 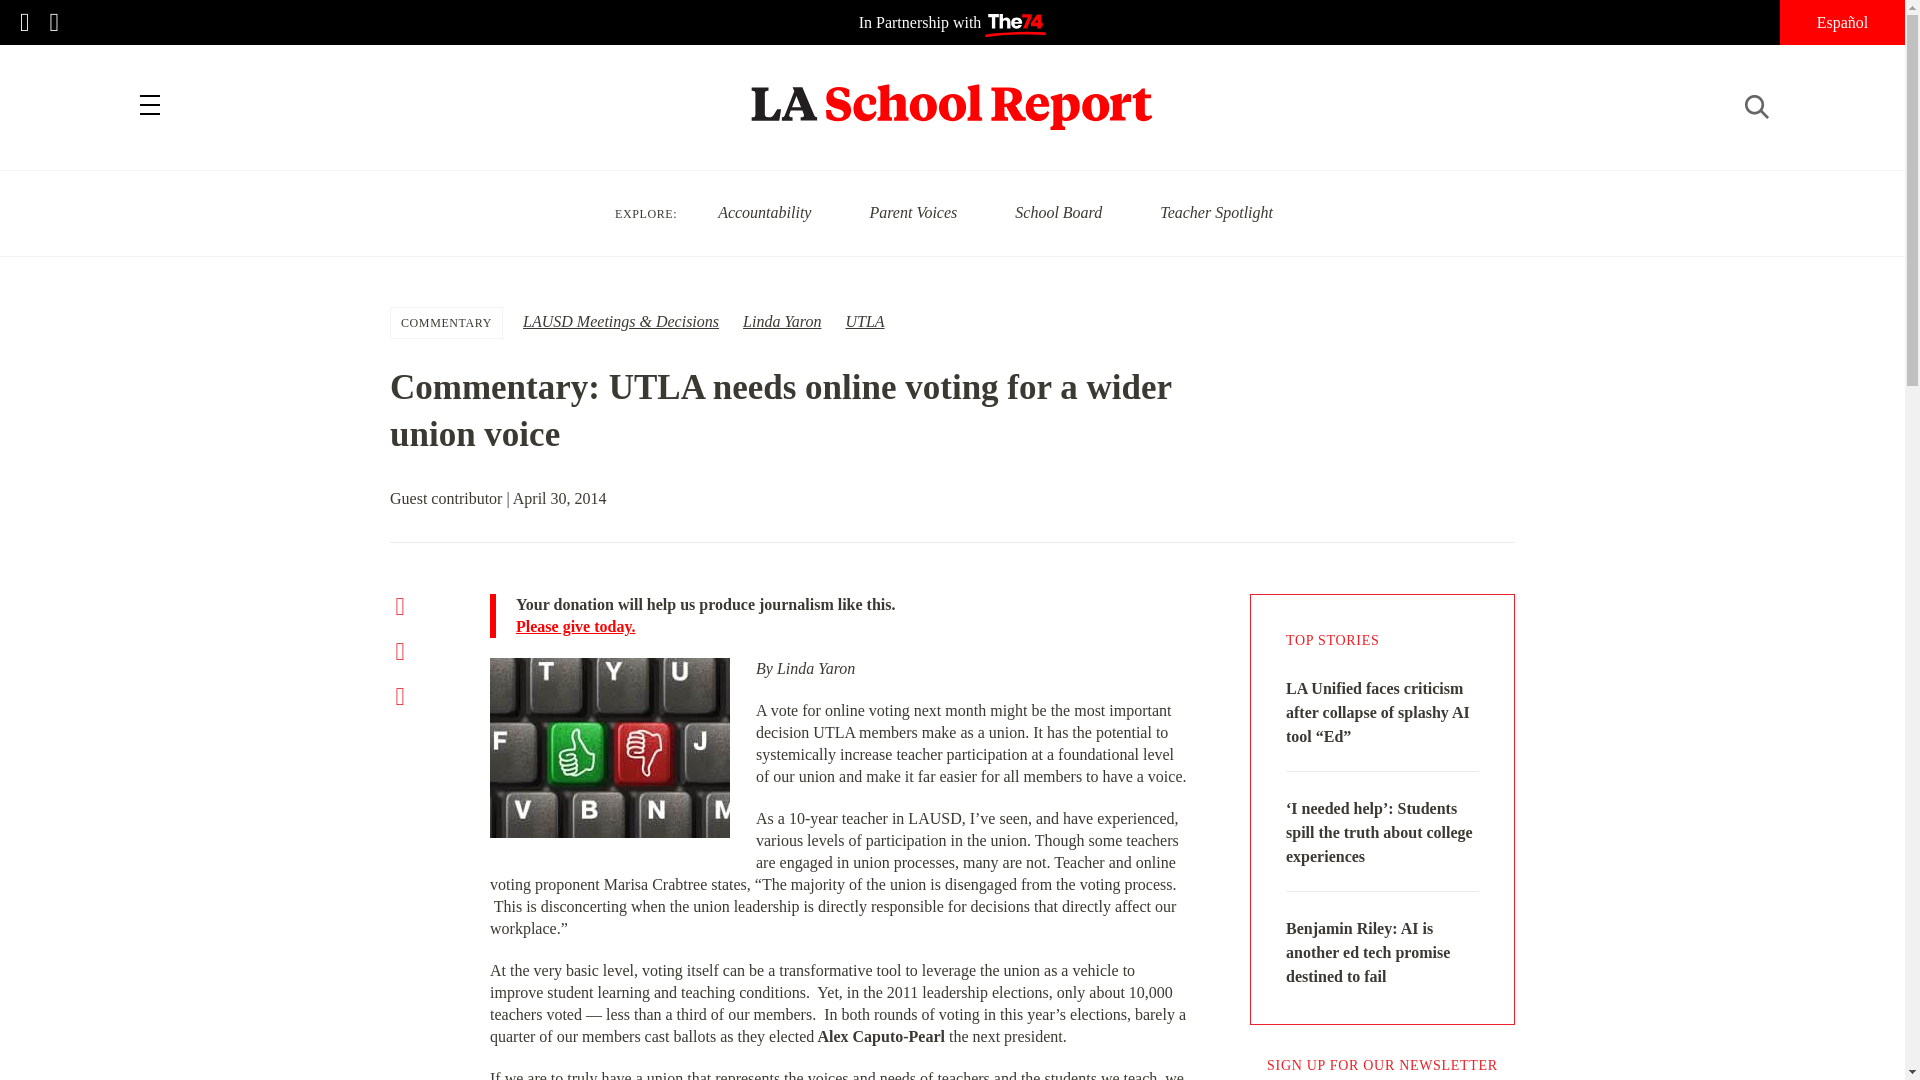 What do you see at coordinates (764, 212) in the screenshot?
I see `Accountability` at bounding box center [764, 212].